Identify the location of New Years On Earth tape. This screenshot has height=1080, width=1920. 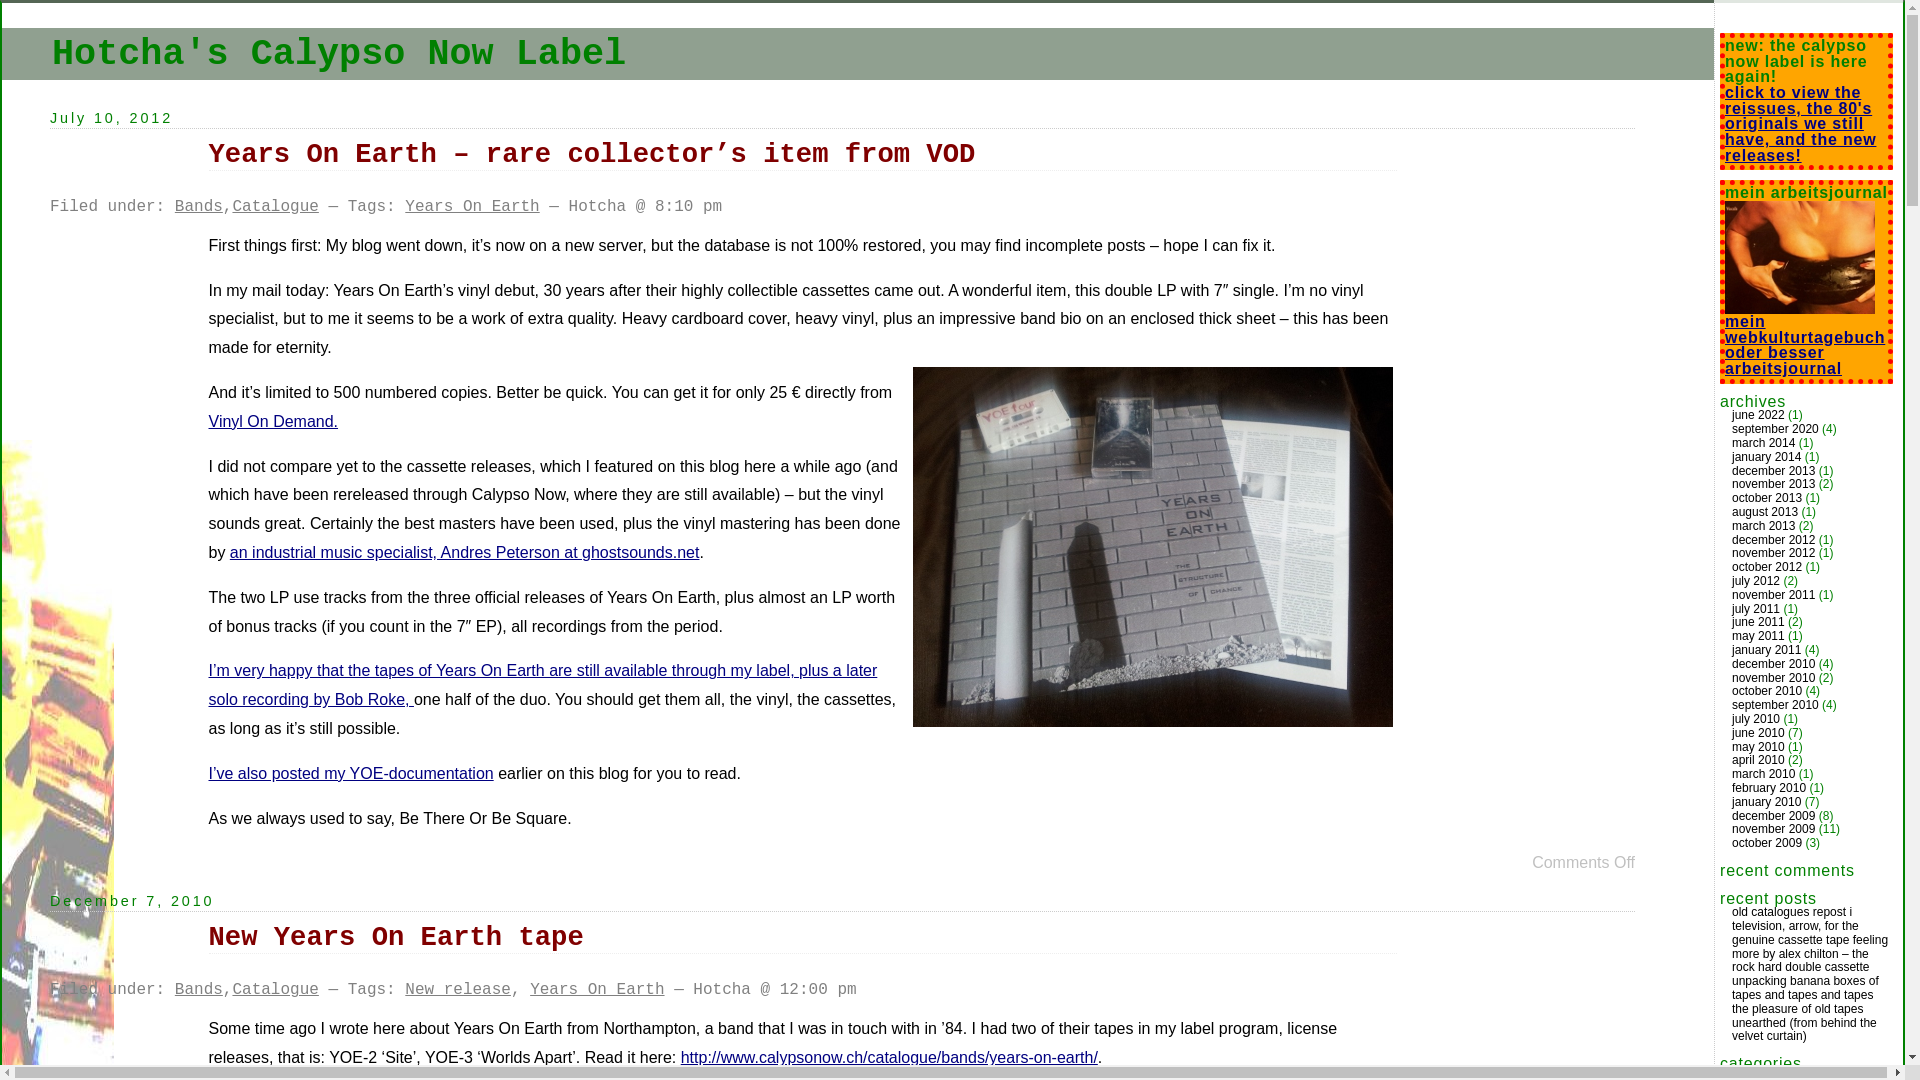
(396, 938).